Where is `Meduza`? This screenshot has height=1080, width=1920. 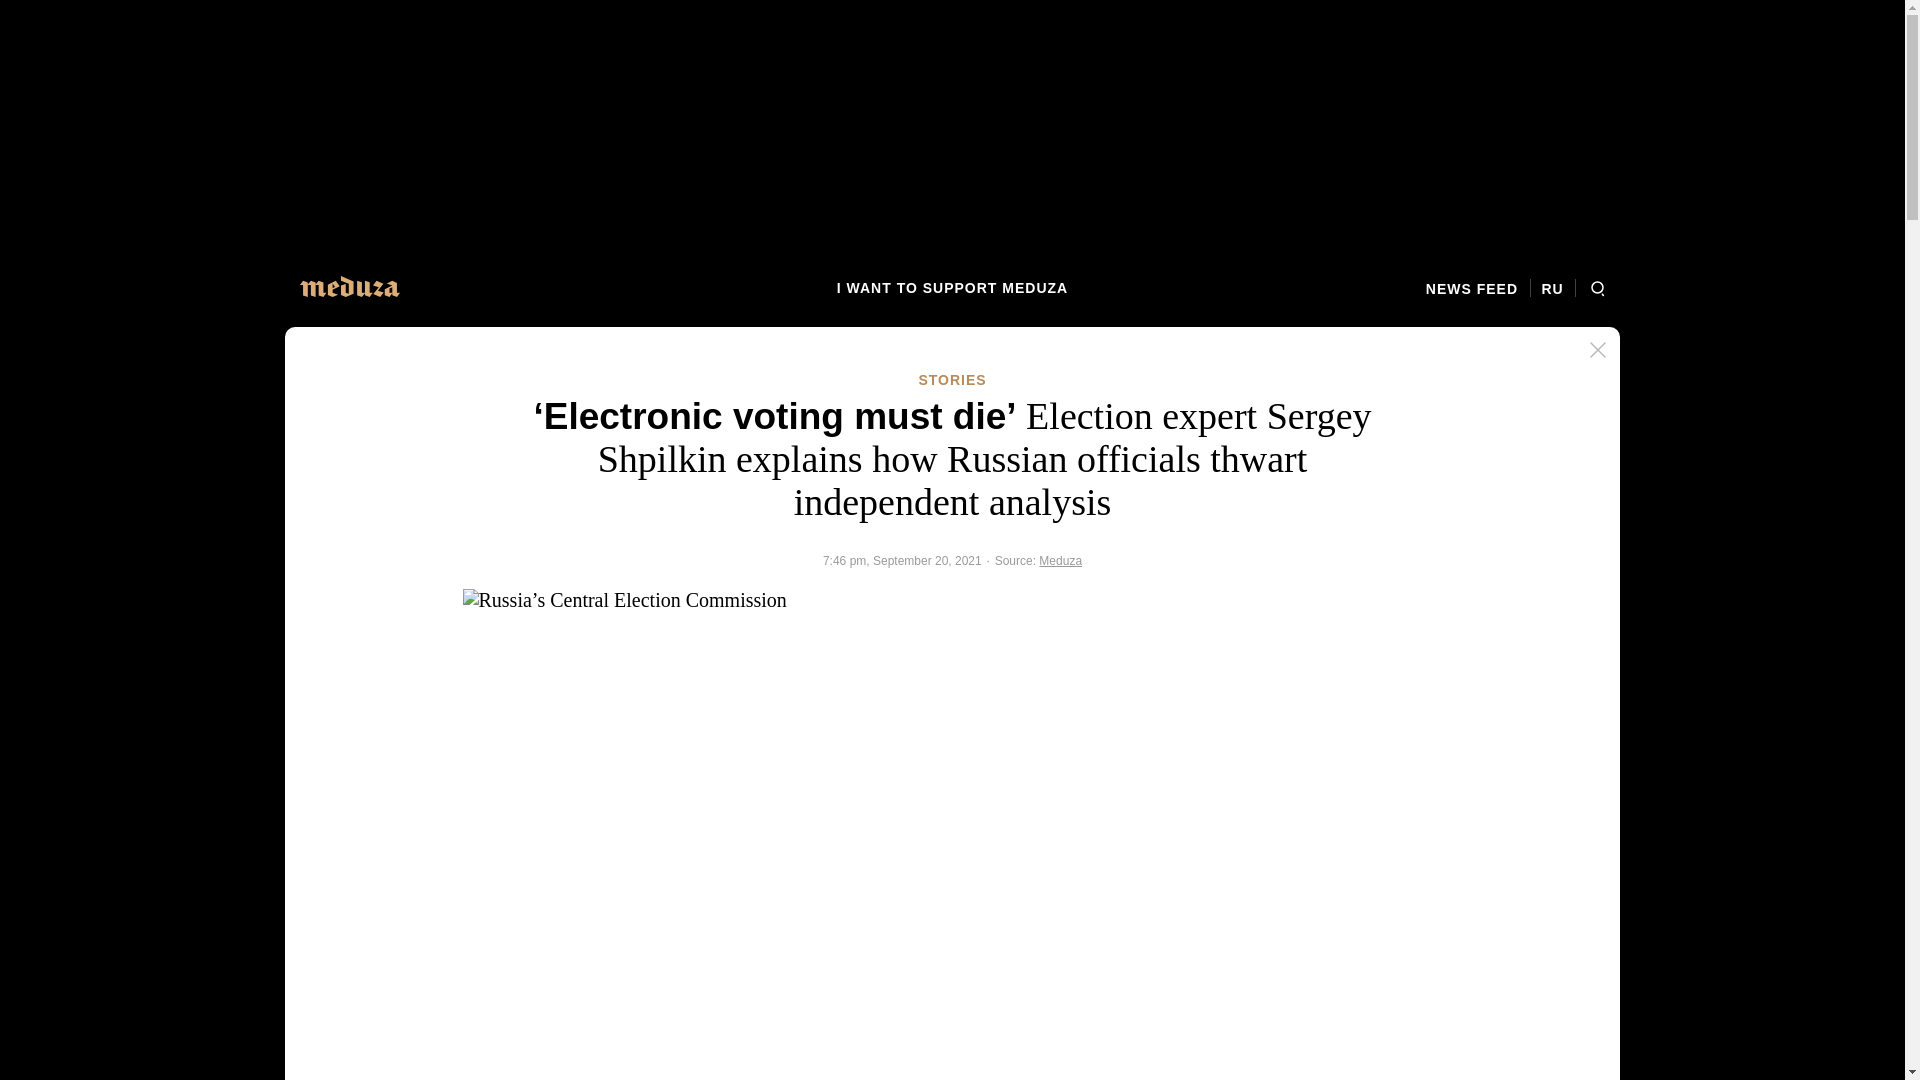 Meduza is located at coordinates (1060, 561).